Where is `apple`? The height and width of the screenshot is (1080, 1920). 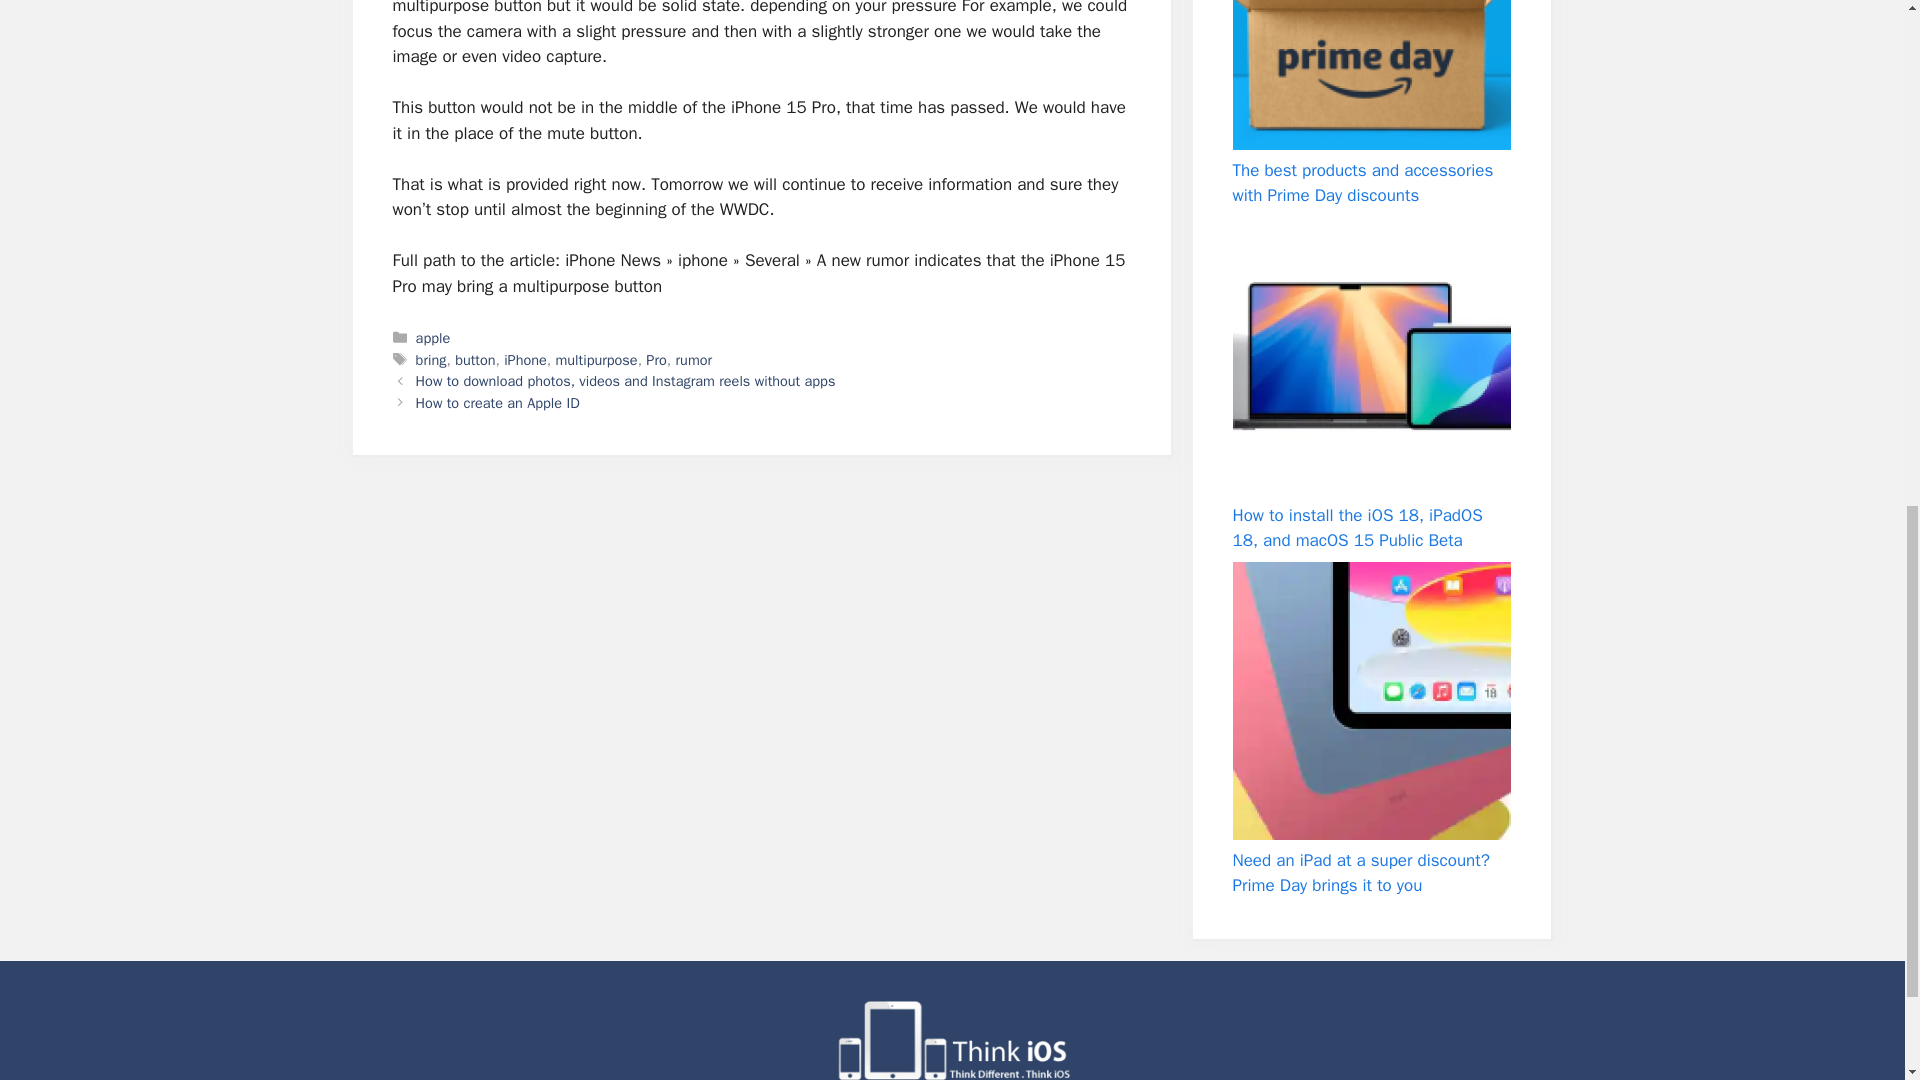
apple is located at coordinates (434, 338).